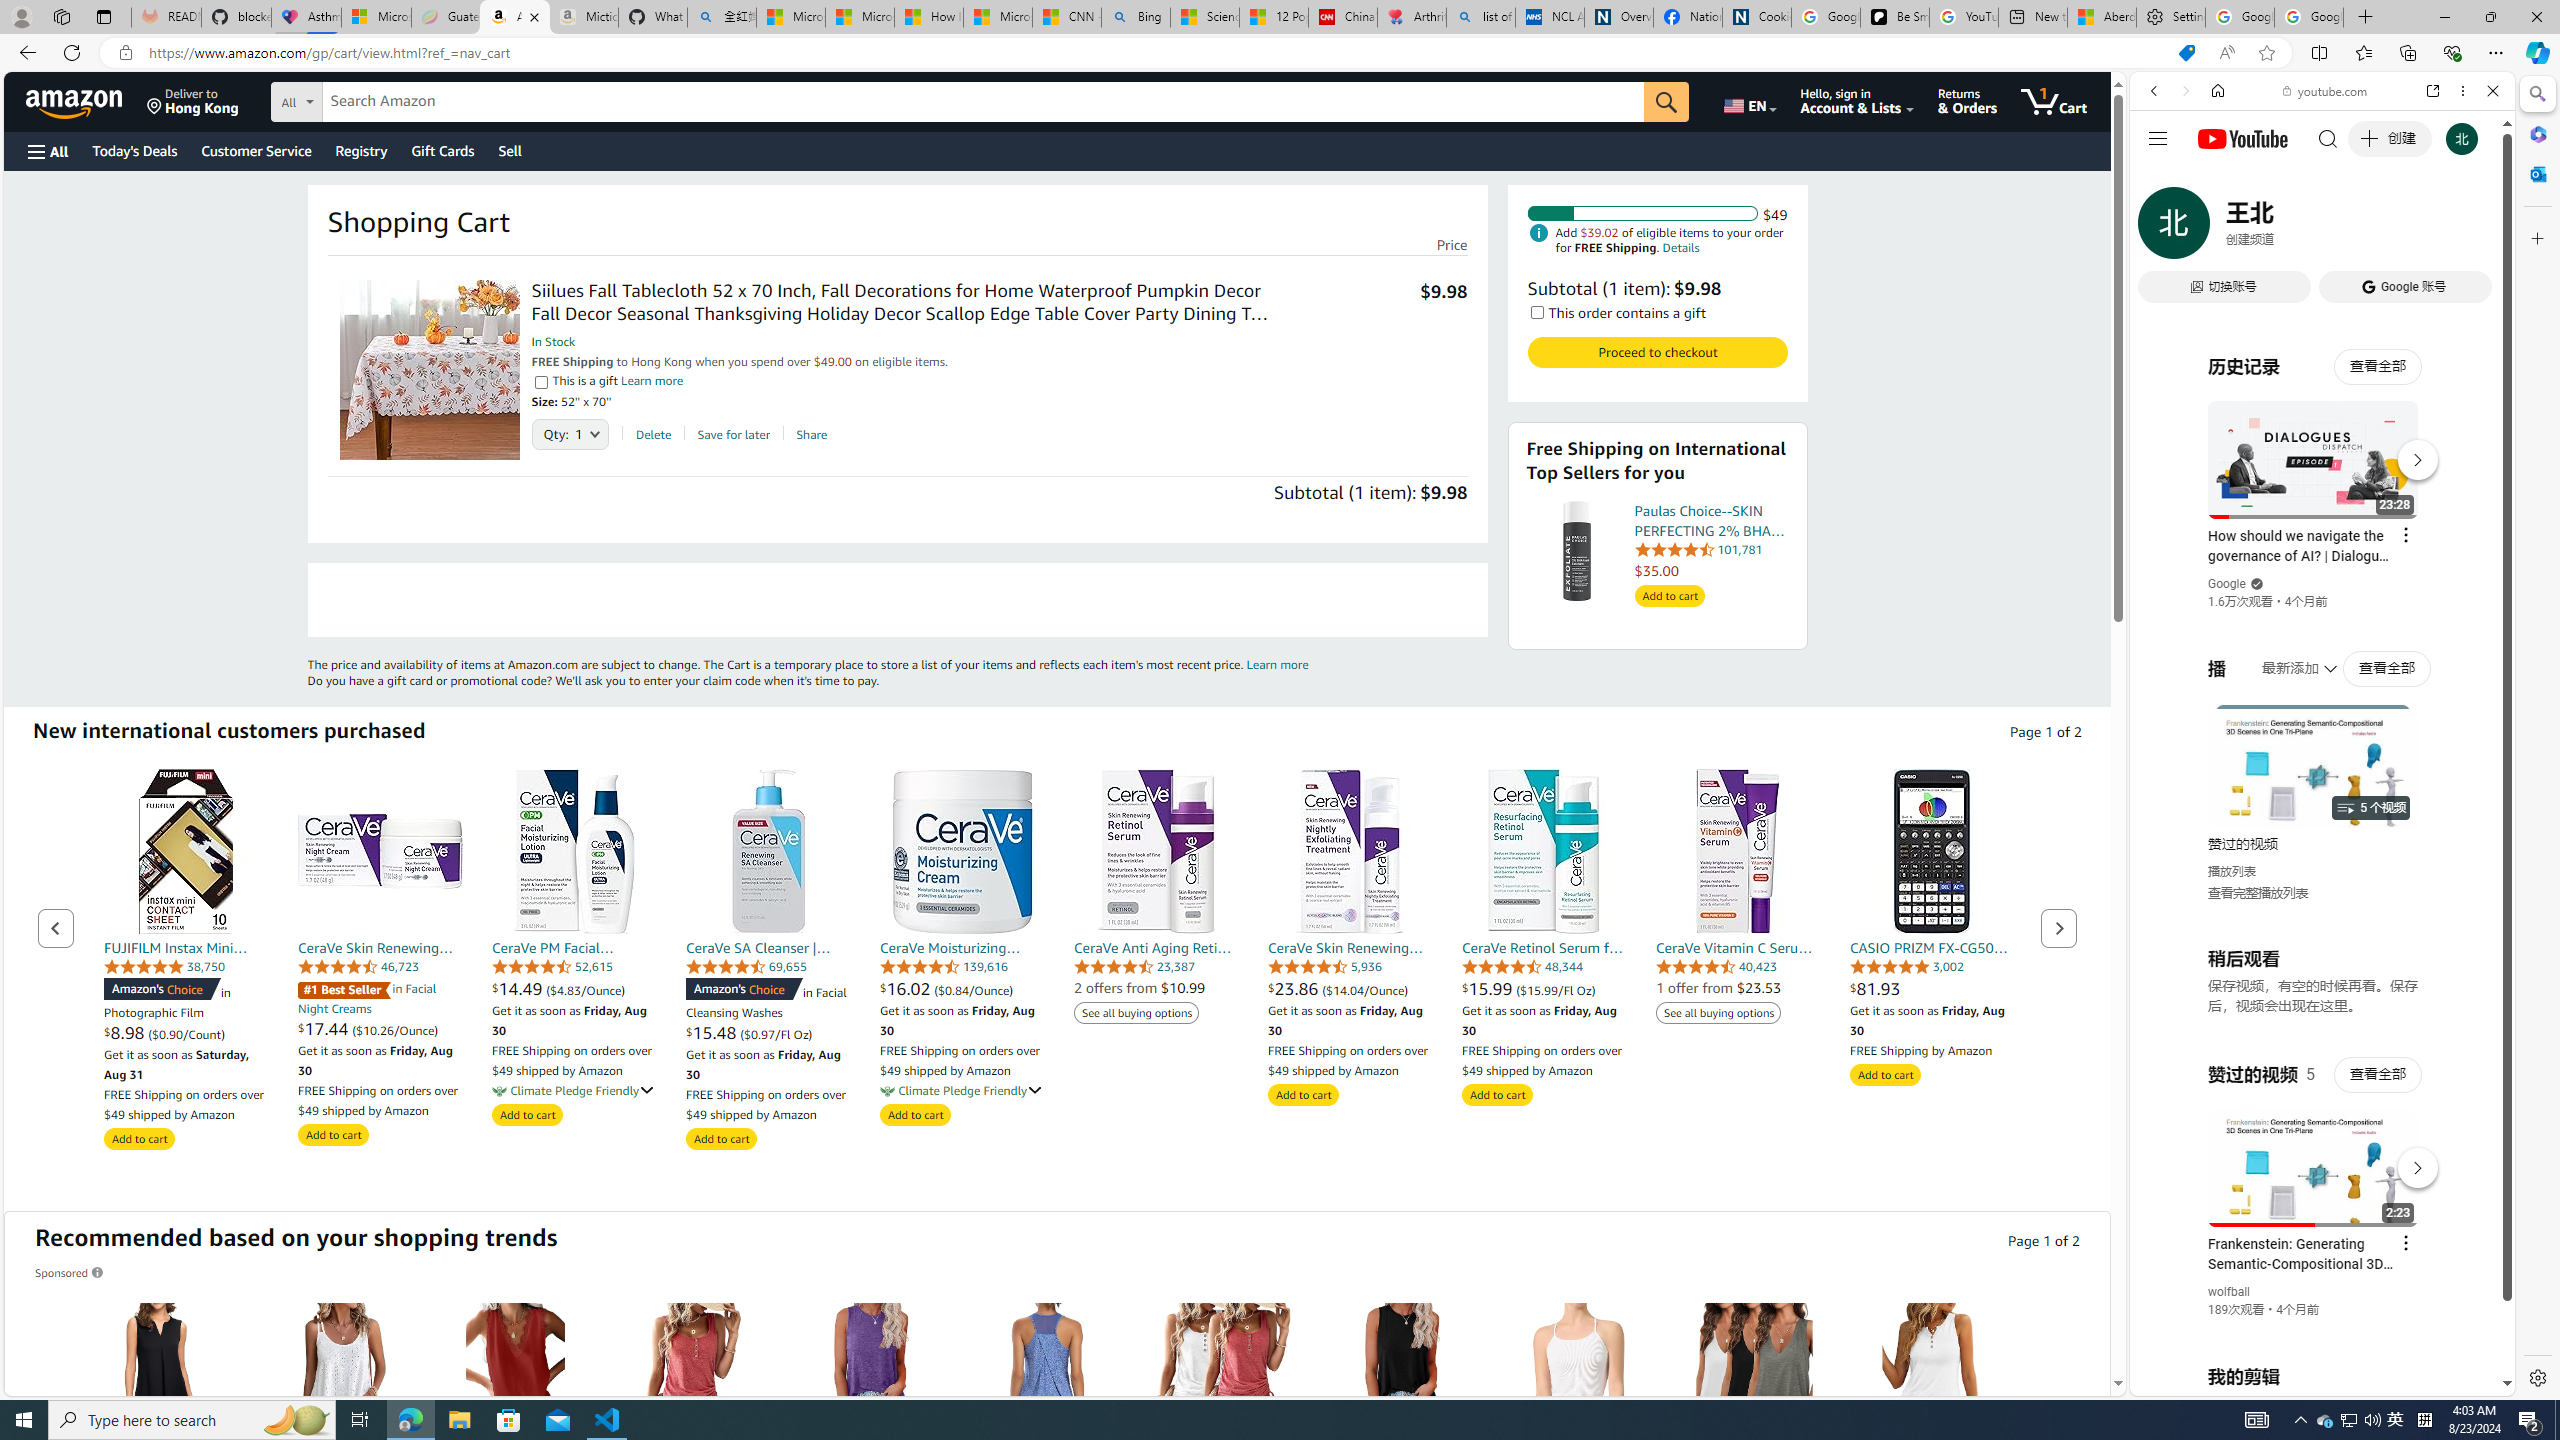 The width and height of the screenshot is (2560, 1440). What do you see at coordinates (2229, 1292) in the screenshot?
I see `wolfball` at bounding box center [2229, 1292].